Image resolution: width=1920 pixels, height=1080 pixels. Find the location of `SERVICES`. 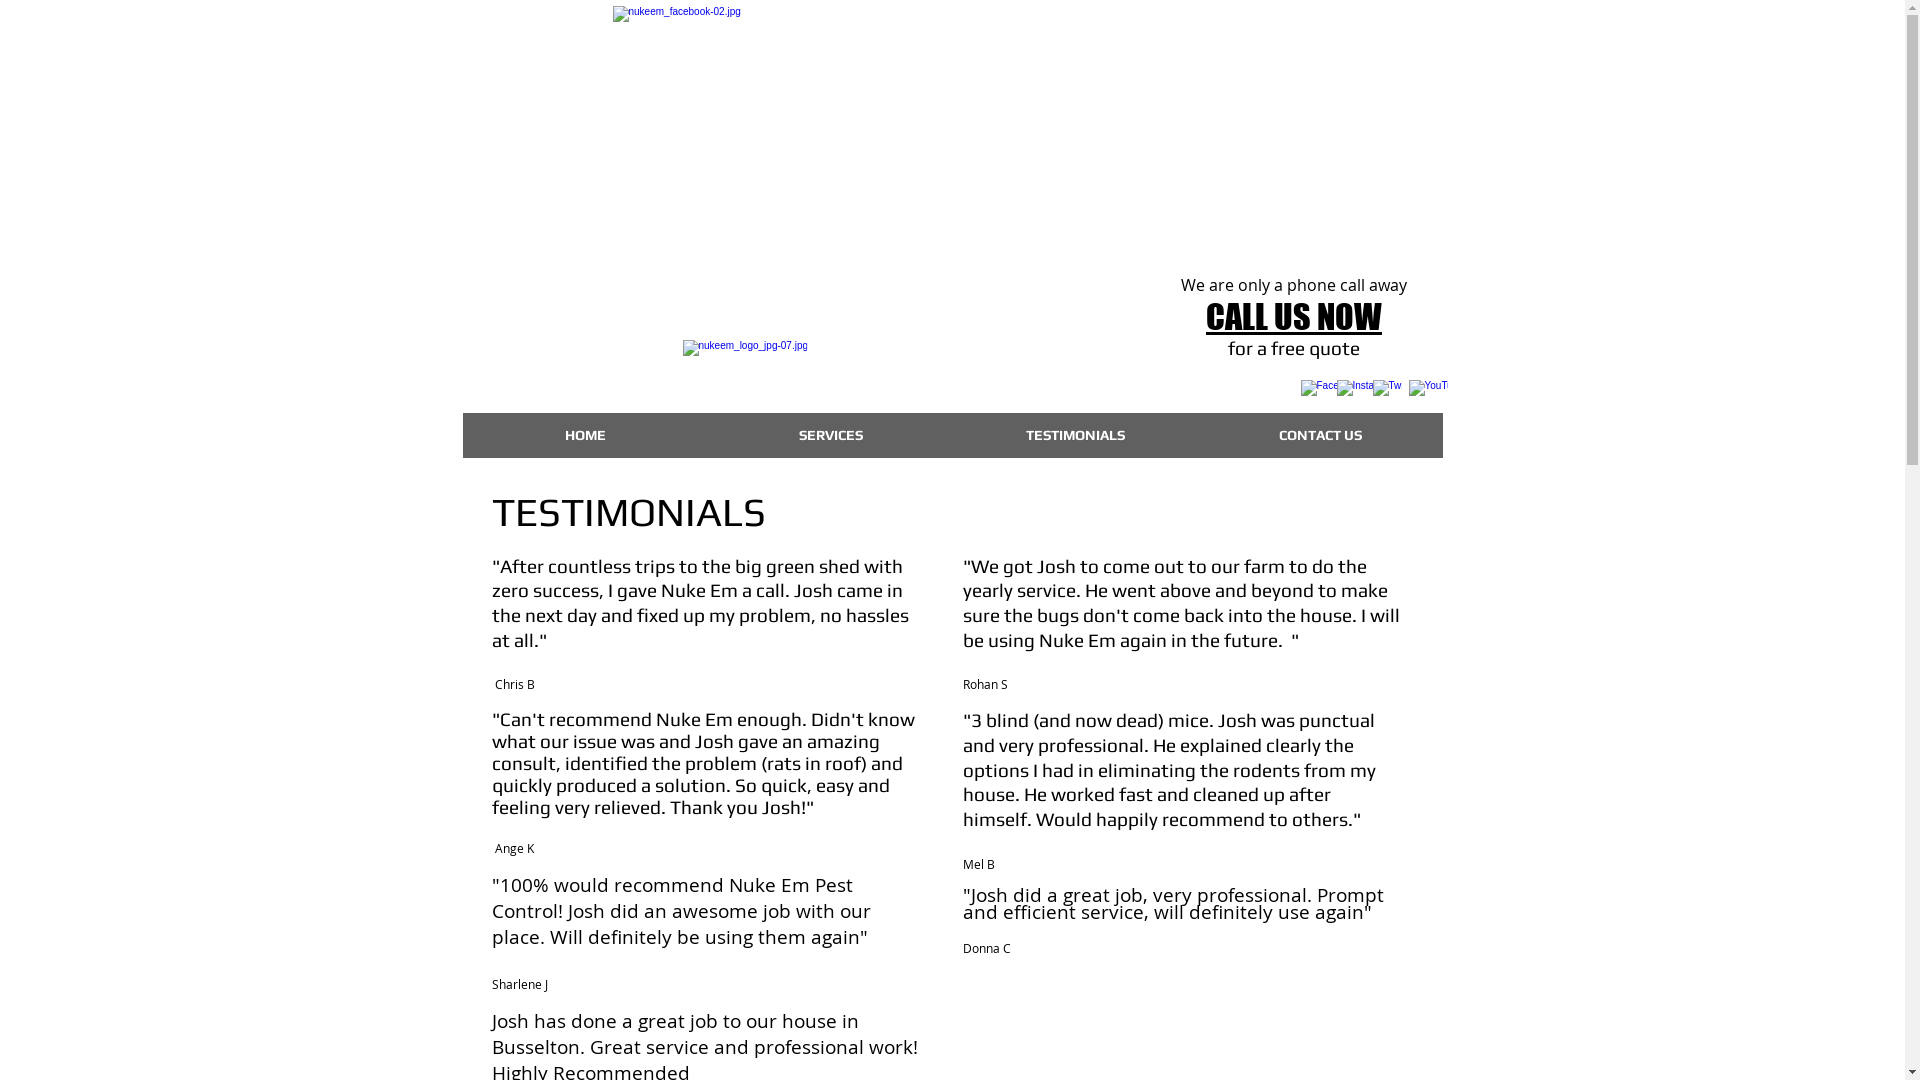

SERVICES is located at coordinates (830, 436).